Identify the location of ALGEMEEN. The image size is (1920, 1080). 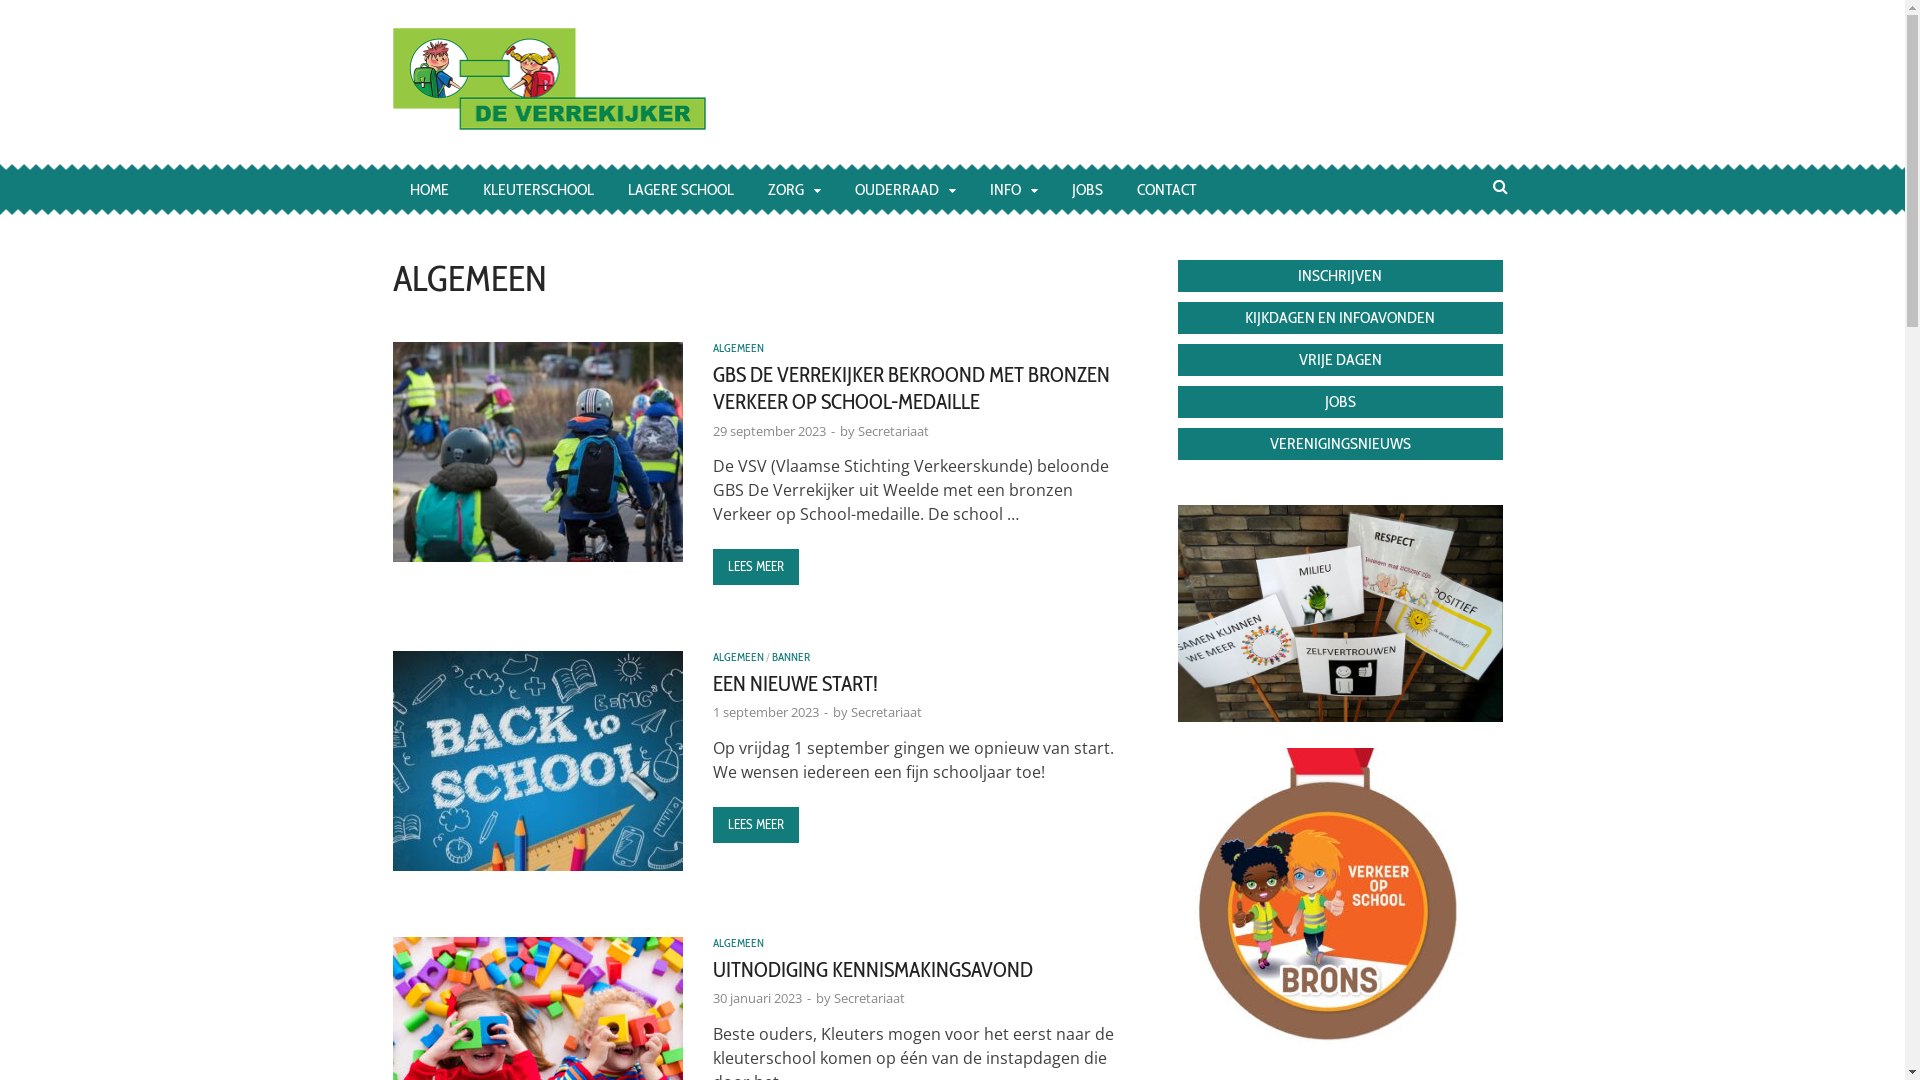
(738, 943).